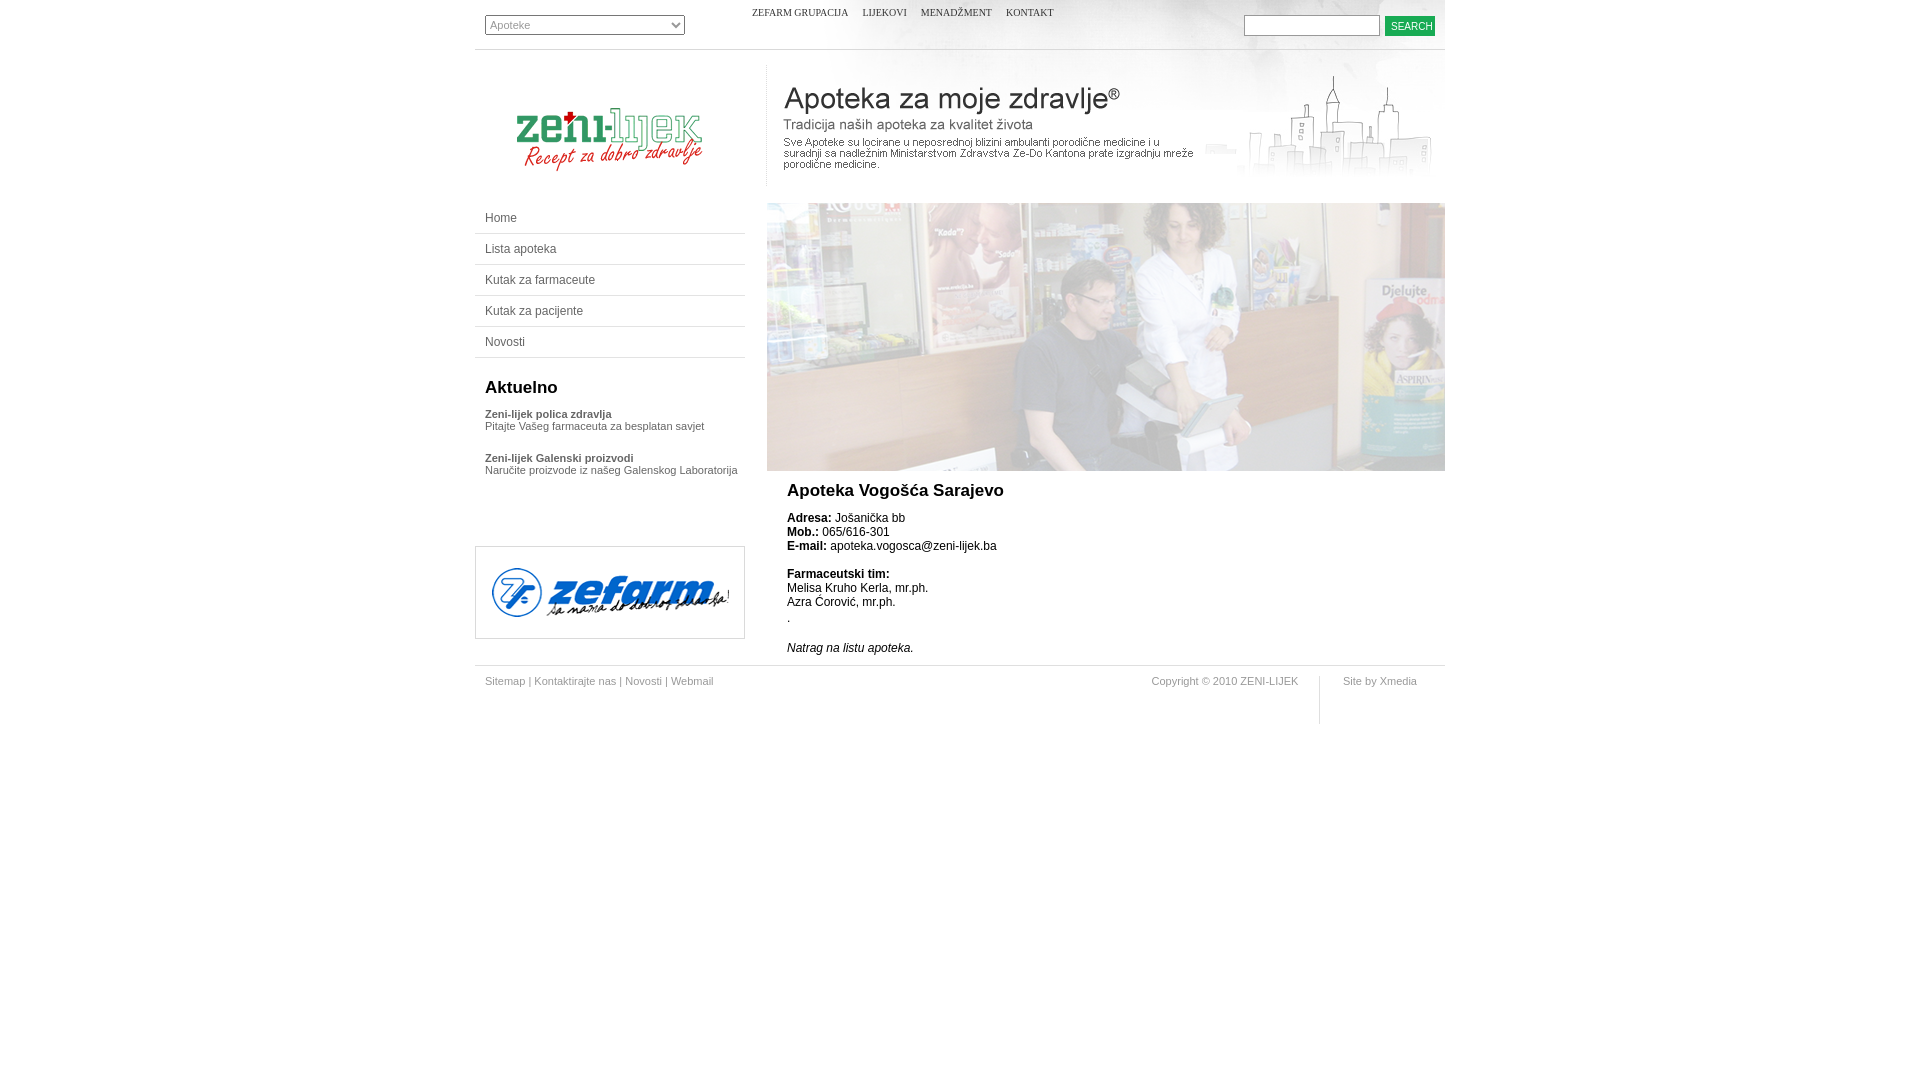  What do you see at coordinates (1030, 20) in the screenshot?
I see `KONTAKT` at bounding box center [1030, 20].